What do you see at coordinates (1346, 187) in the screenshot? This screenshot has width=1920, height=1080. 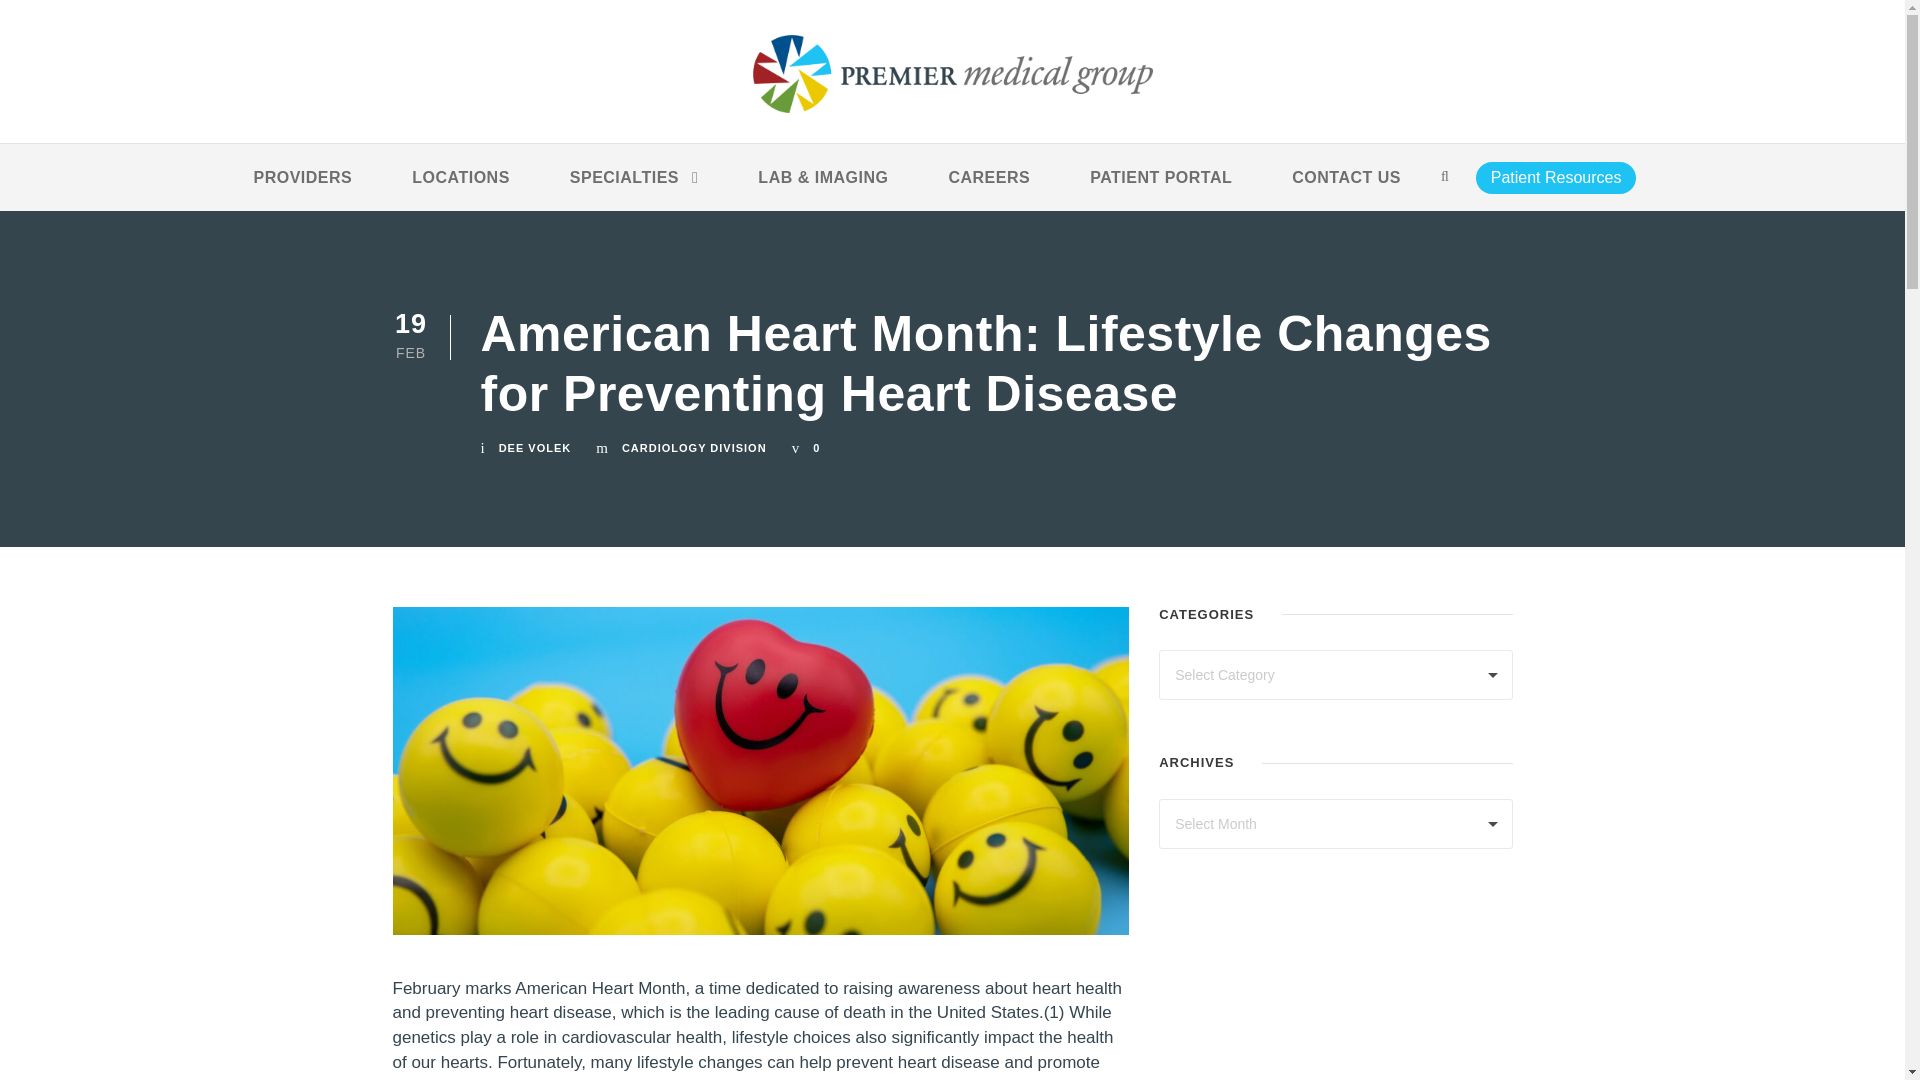 I see `CONTACT US` at bounding box center [1346, 187].